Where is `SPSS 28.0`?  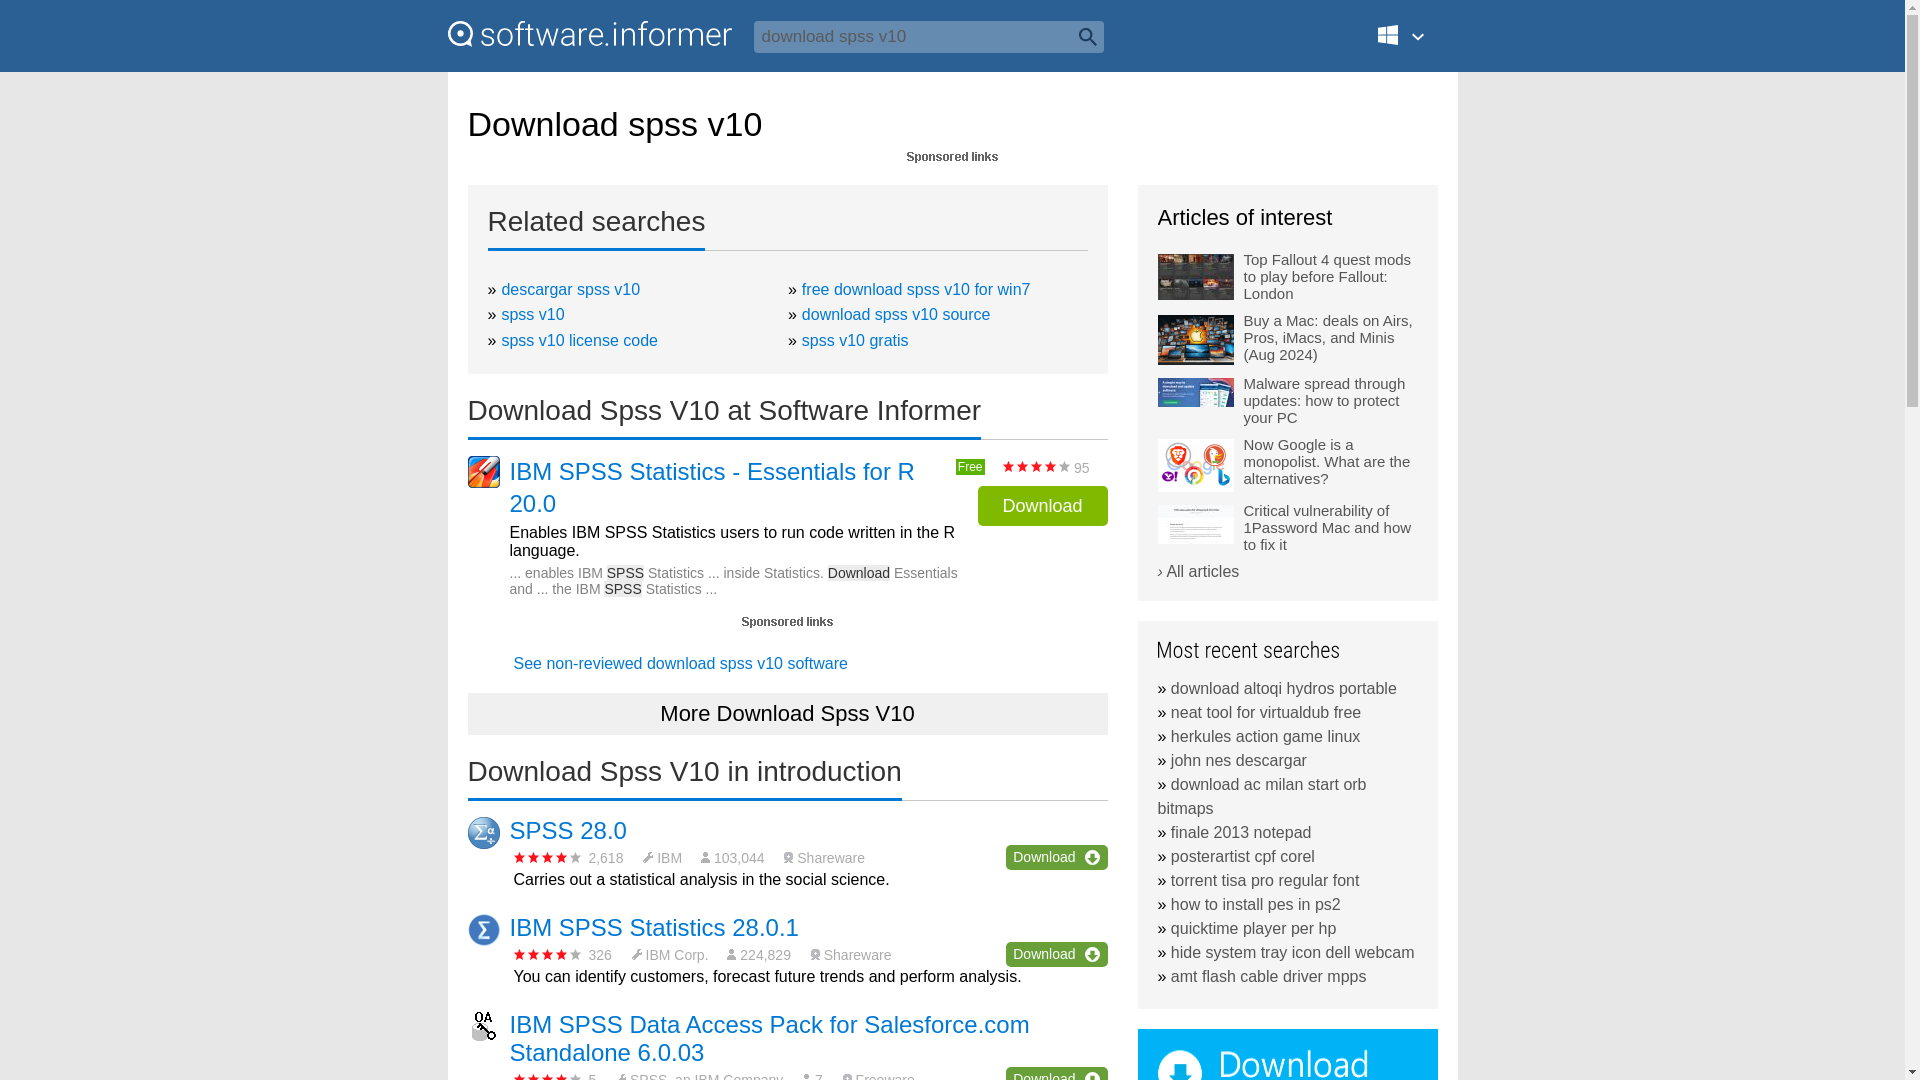
SPSS 28.0 is located at coordinates (568, 830).